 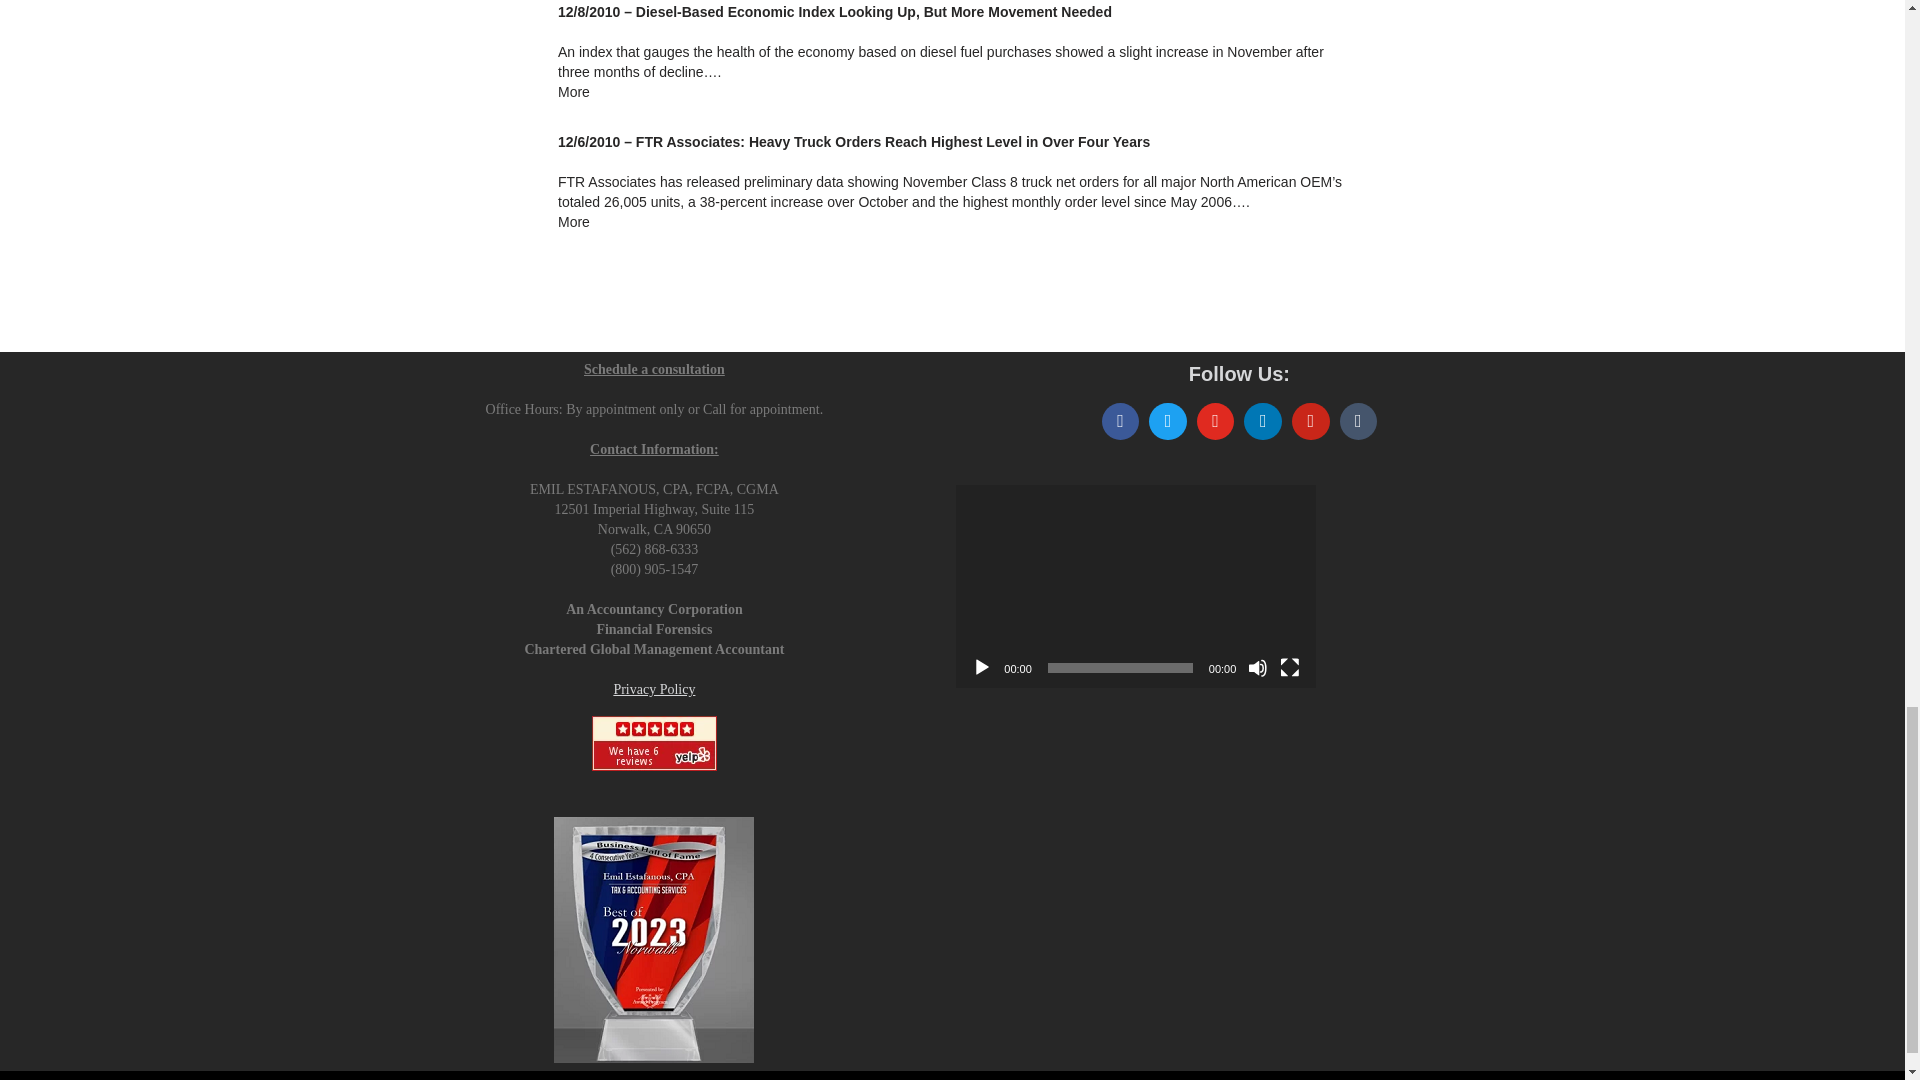 I want to click on Instagram, so click(x=1216, y=422).